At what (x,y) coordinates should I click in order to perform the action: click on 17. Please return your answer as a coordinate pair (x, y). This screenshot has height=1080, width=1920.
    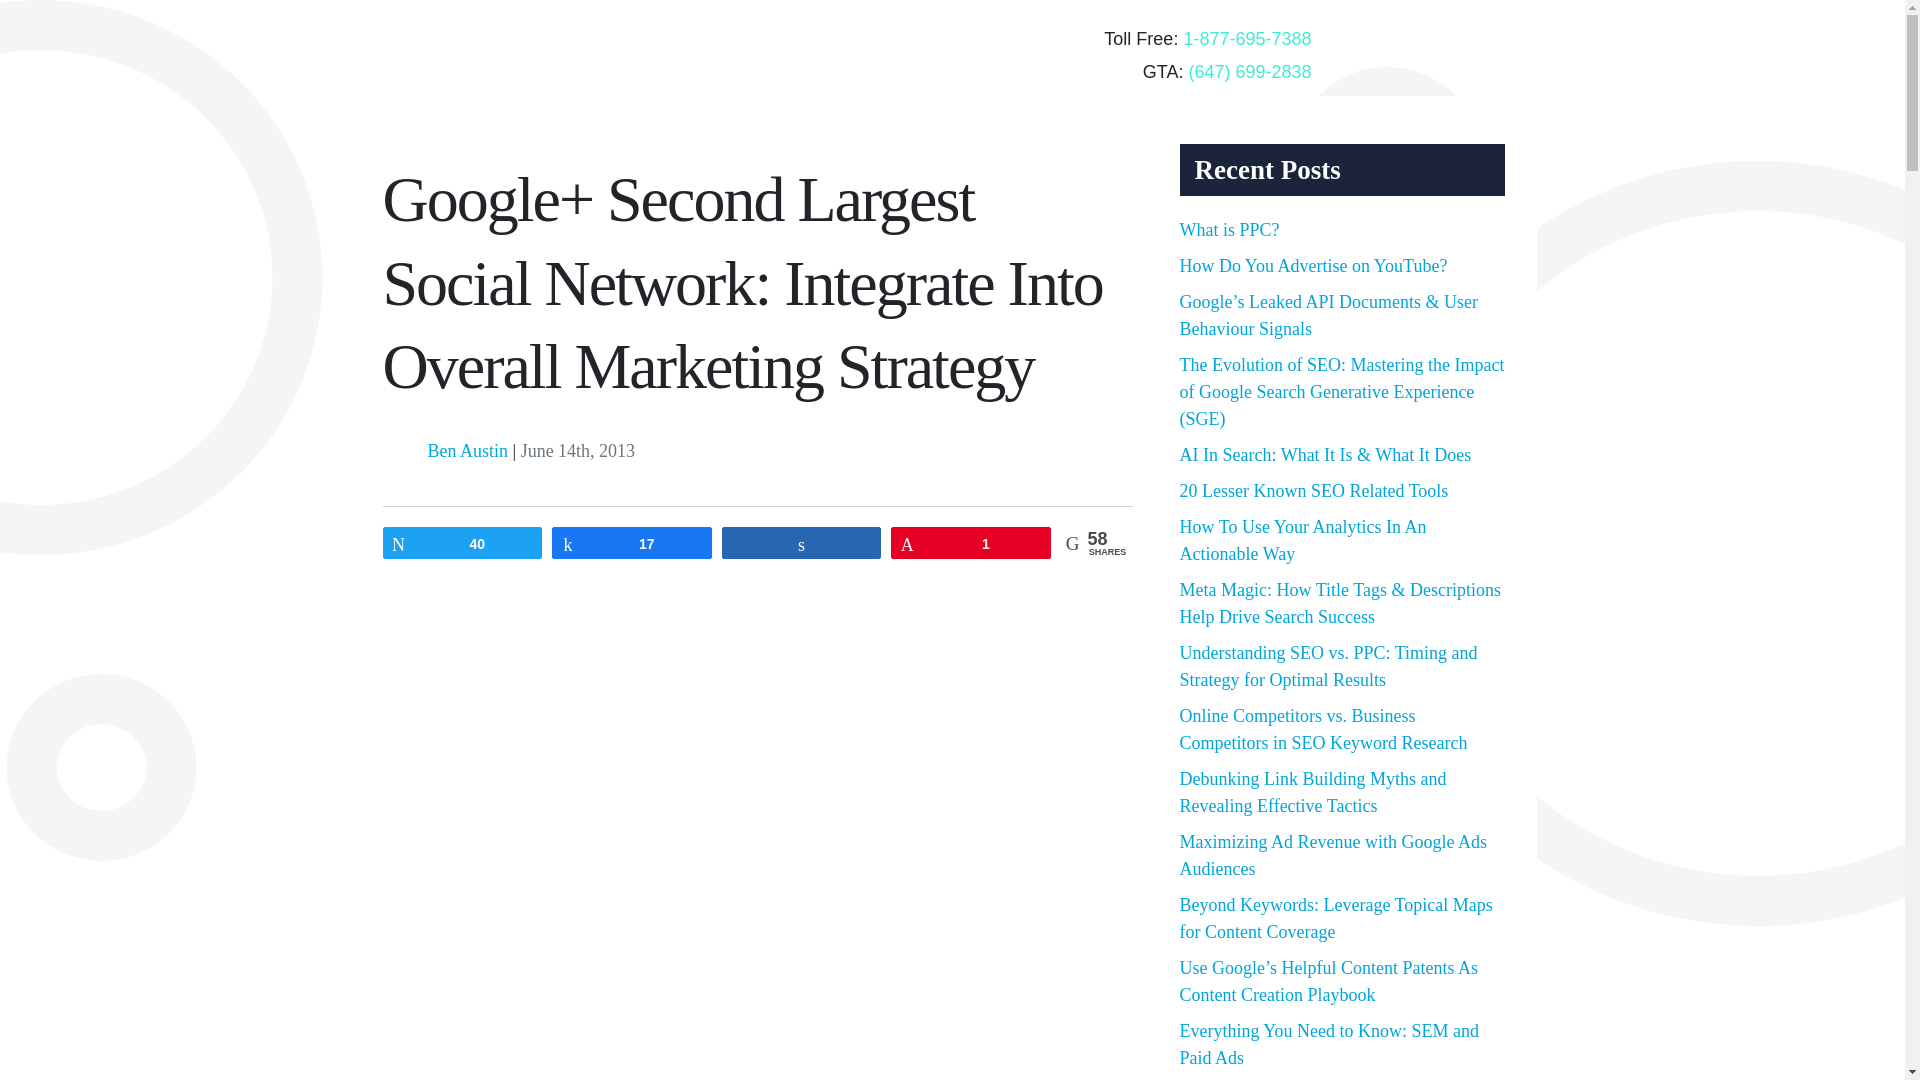
    Looking at the image, I should click on (631, 543).